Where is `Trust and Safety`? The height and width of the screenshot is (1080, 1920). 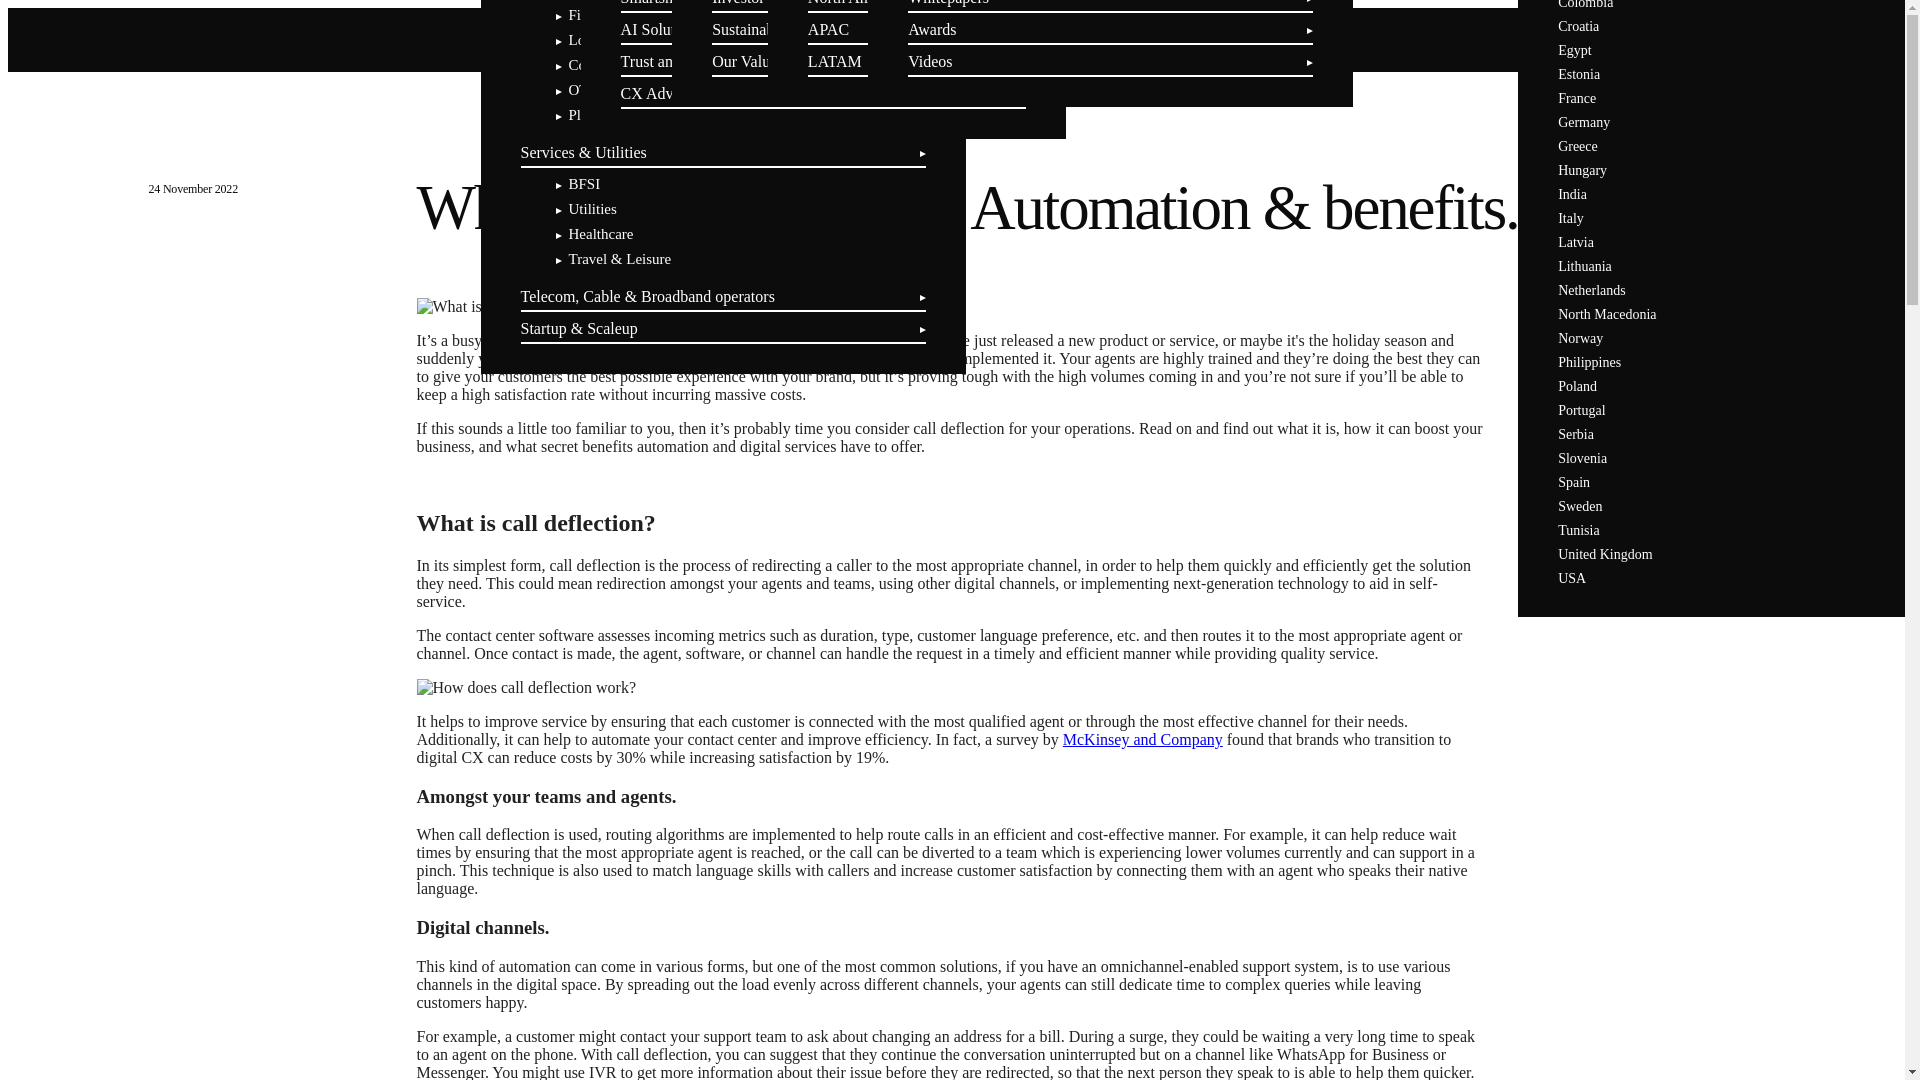 Trust and Safety is located at coordinates (672, 61).